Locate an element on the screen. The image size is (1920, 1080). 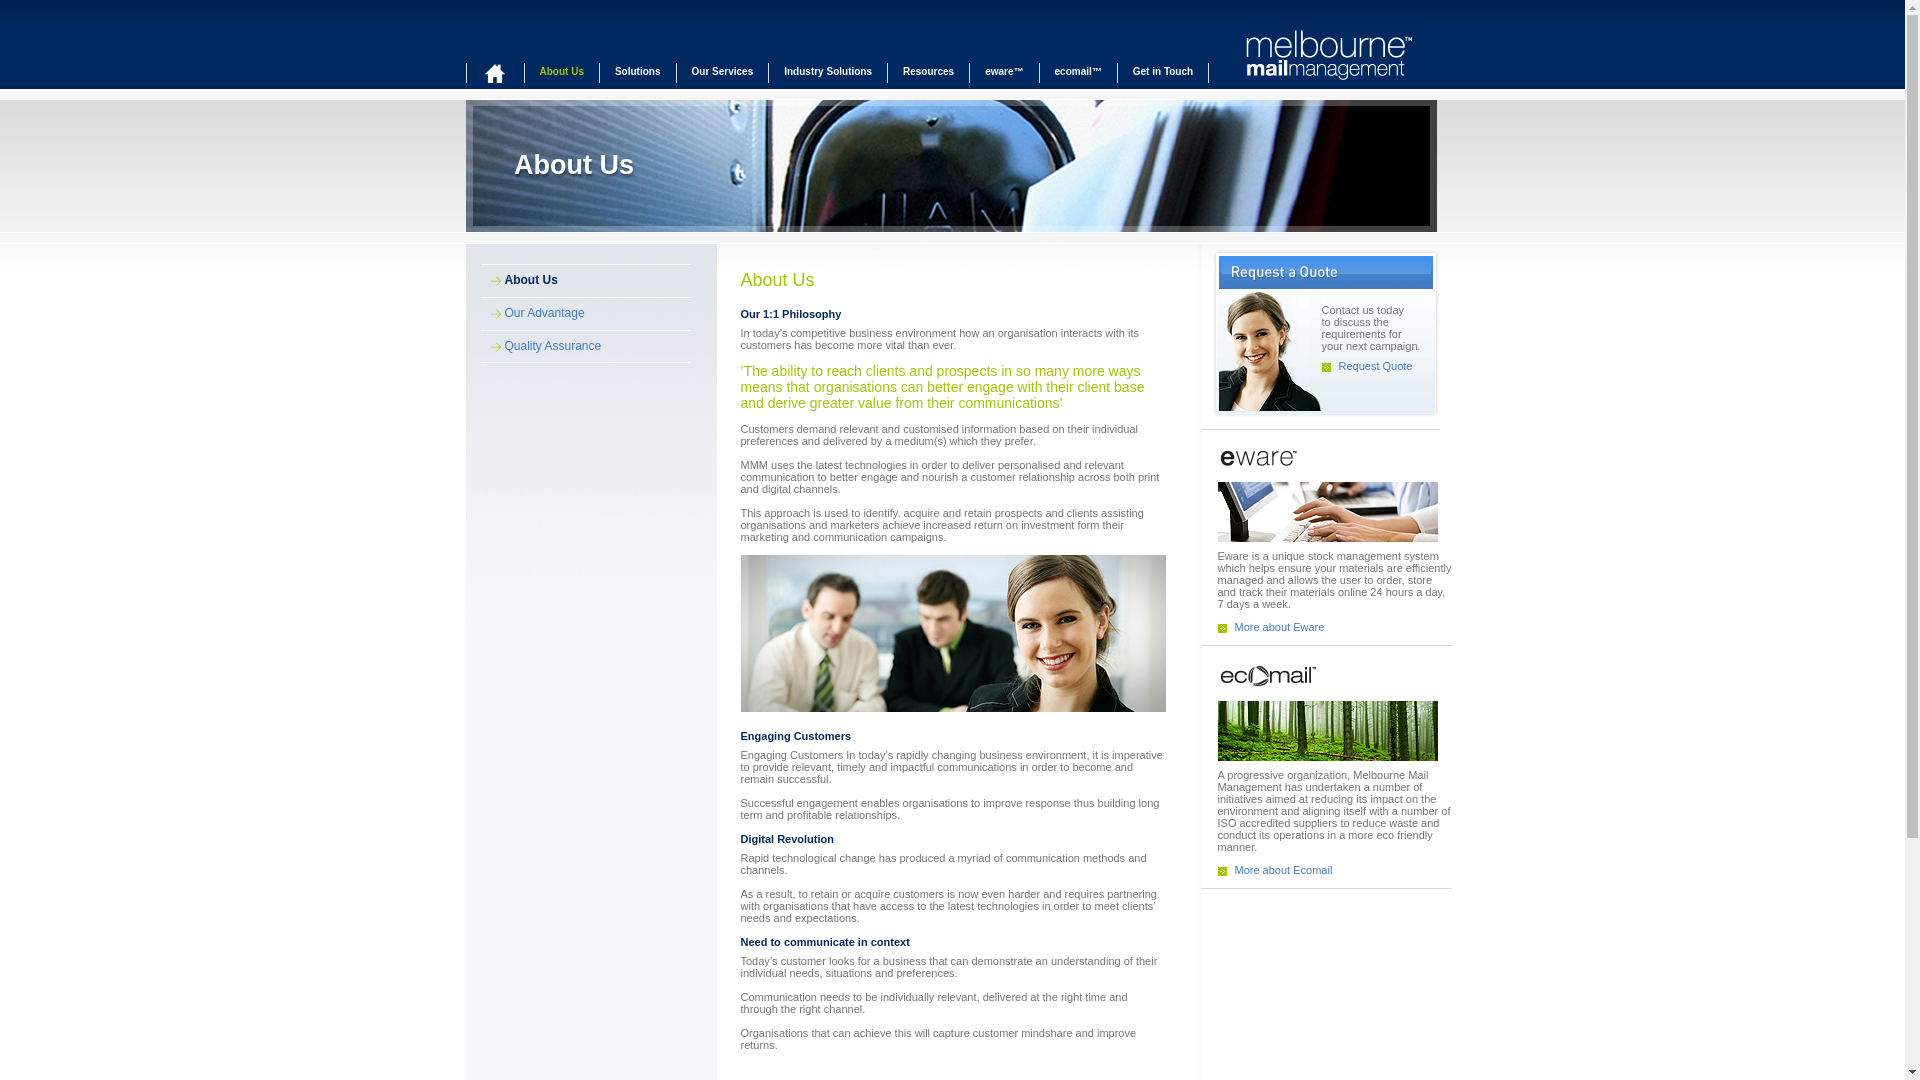
Quality Assurance is located at coordinates (540, 346).